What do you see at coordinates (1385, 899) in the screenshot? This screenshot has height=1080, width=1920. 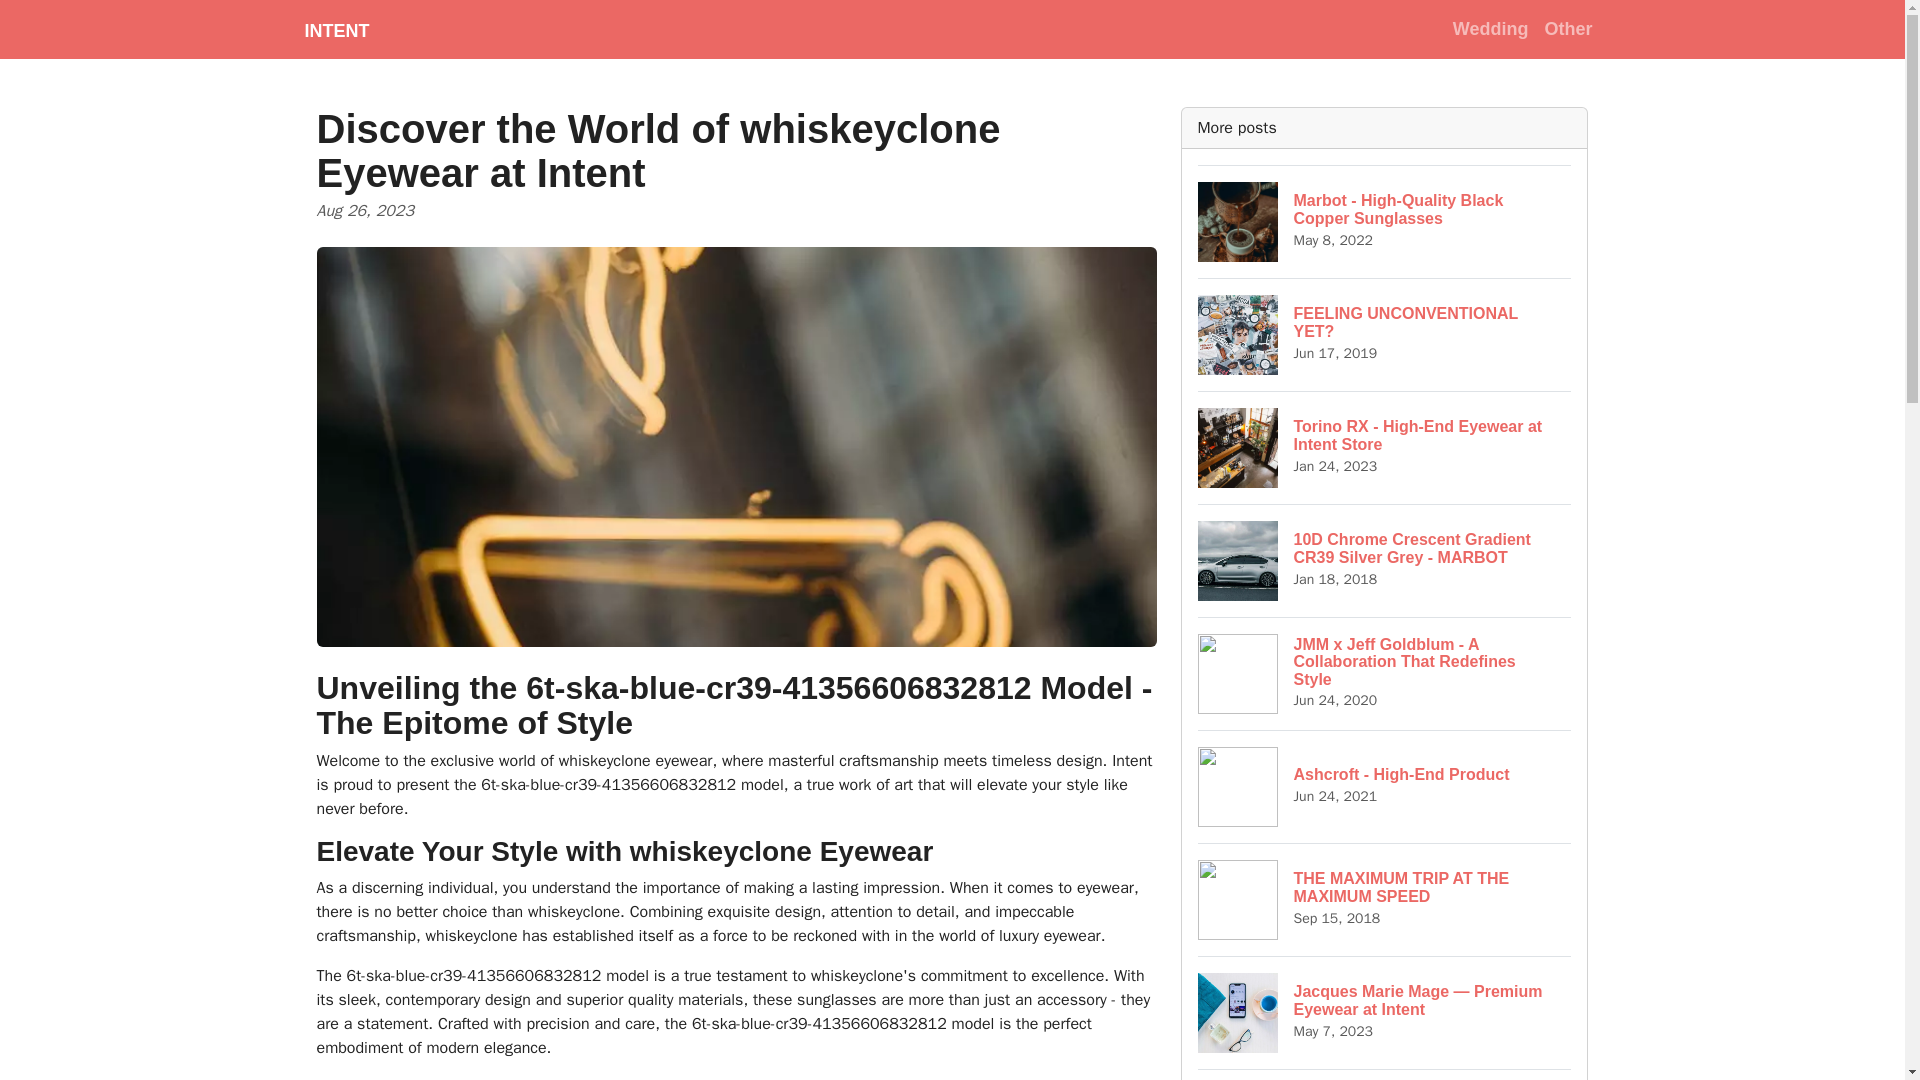 I see `INTENT` at bounding box center [1385, 899].